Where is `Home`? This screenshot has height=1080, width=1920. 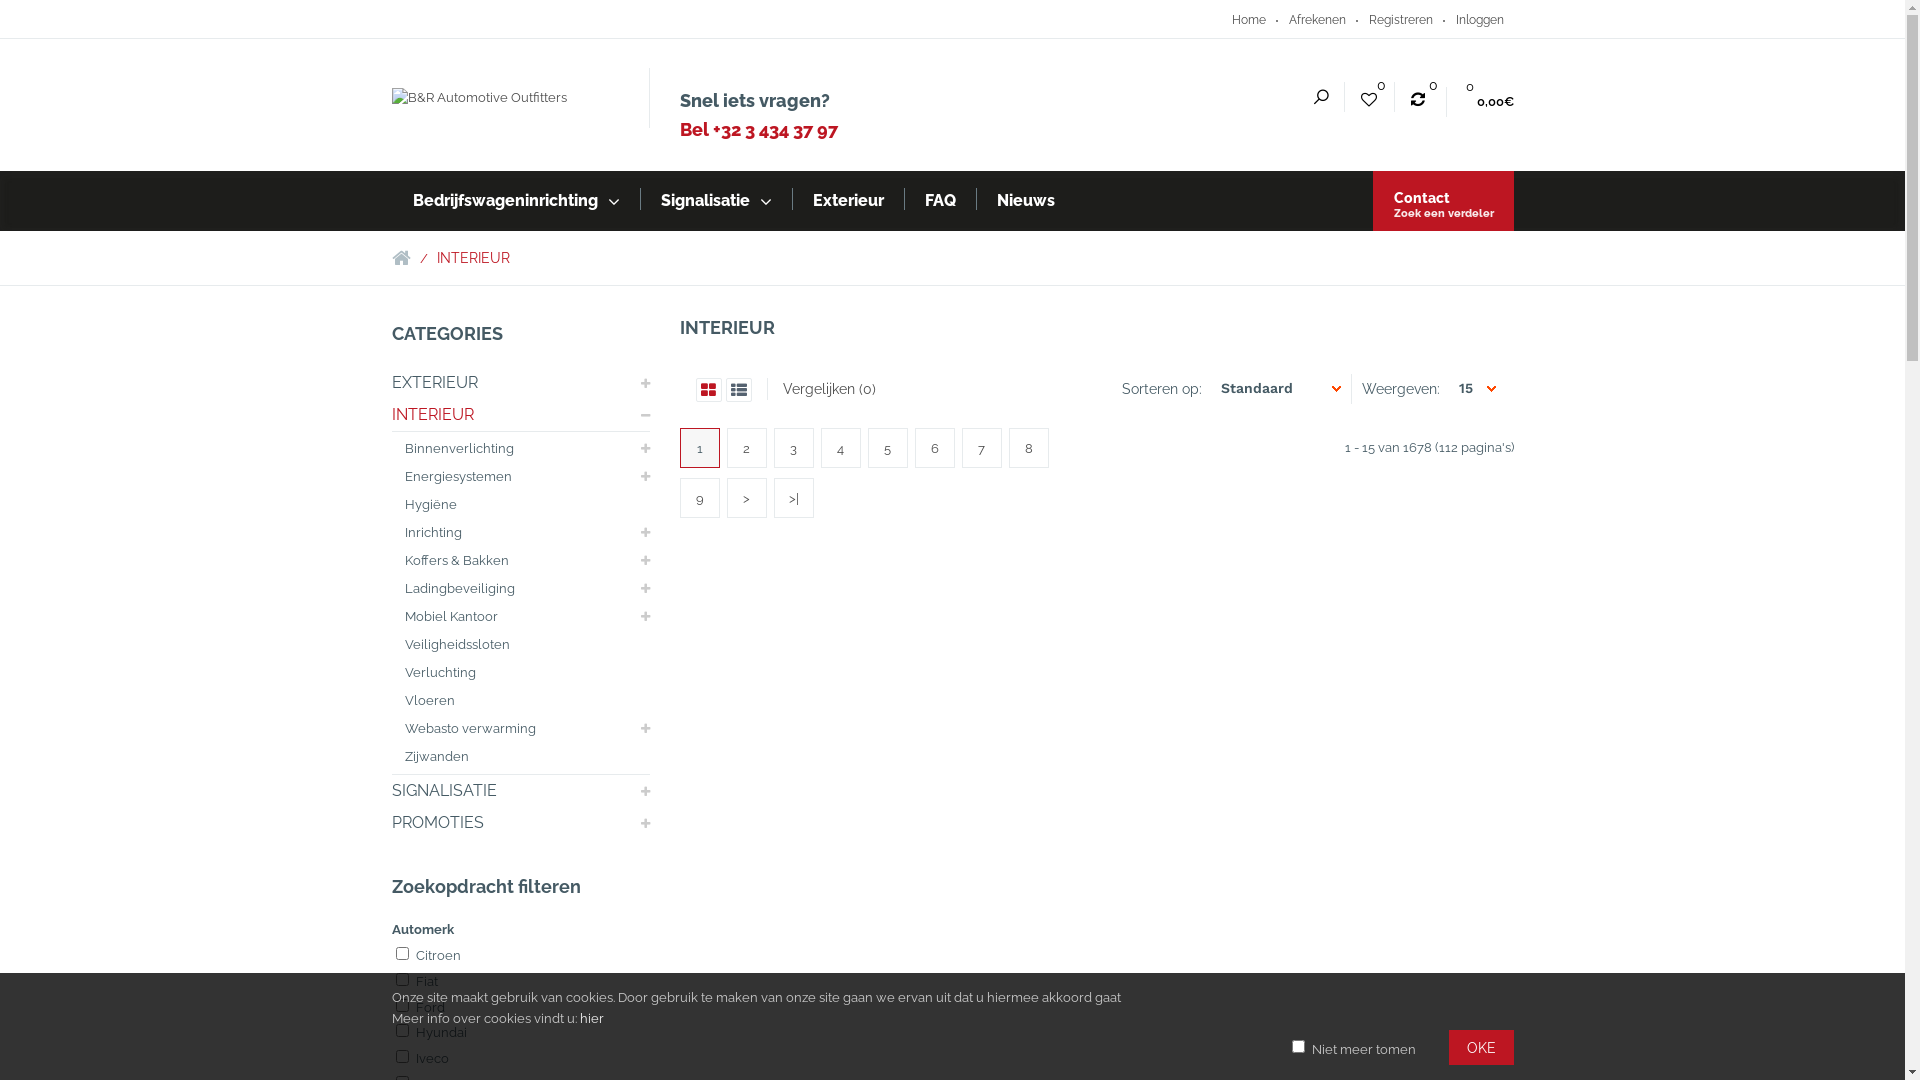 Home is located at coordinates (1249, 20).